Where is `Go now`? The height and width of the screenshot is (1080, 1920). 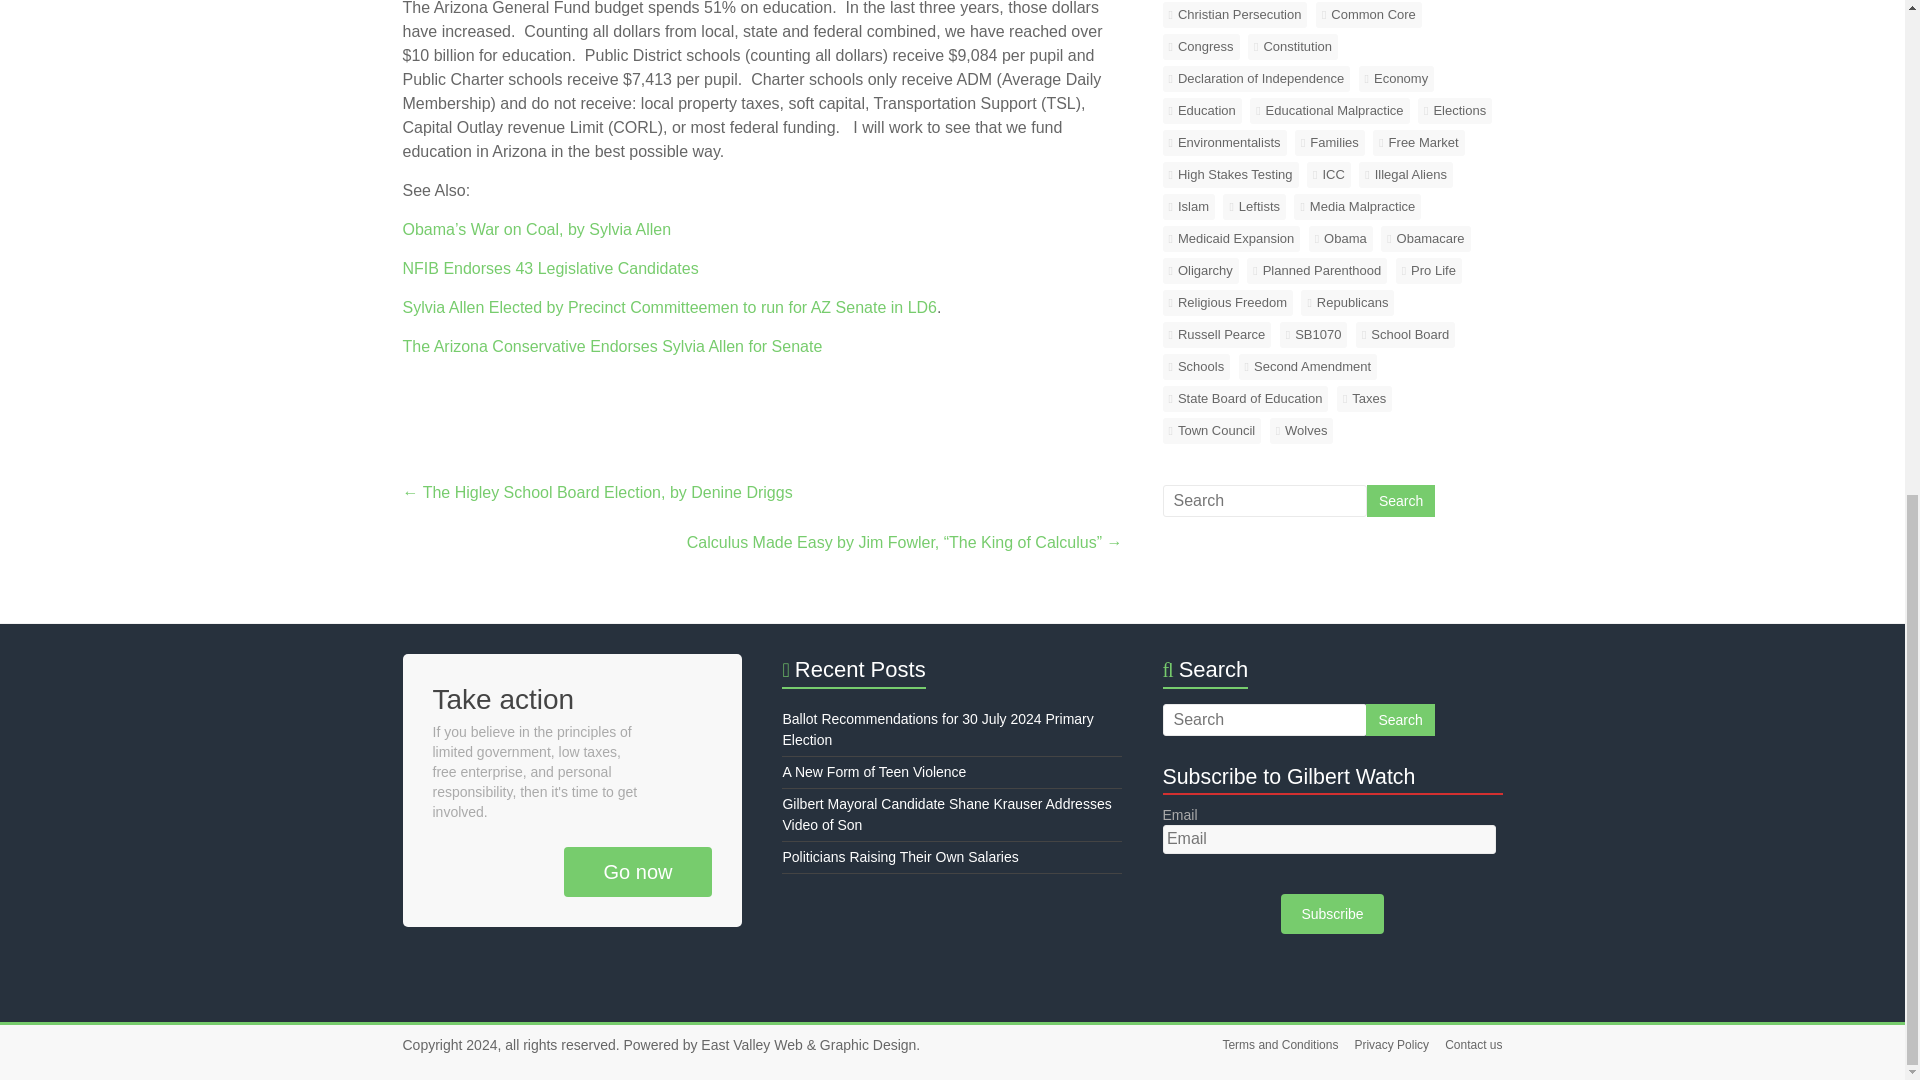 Go now is located at coordinates (638, 872).